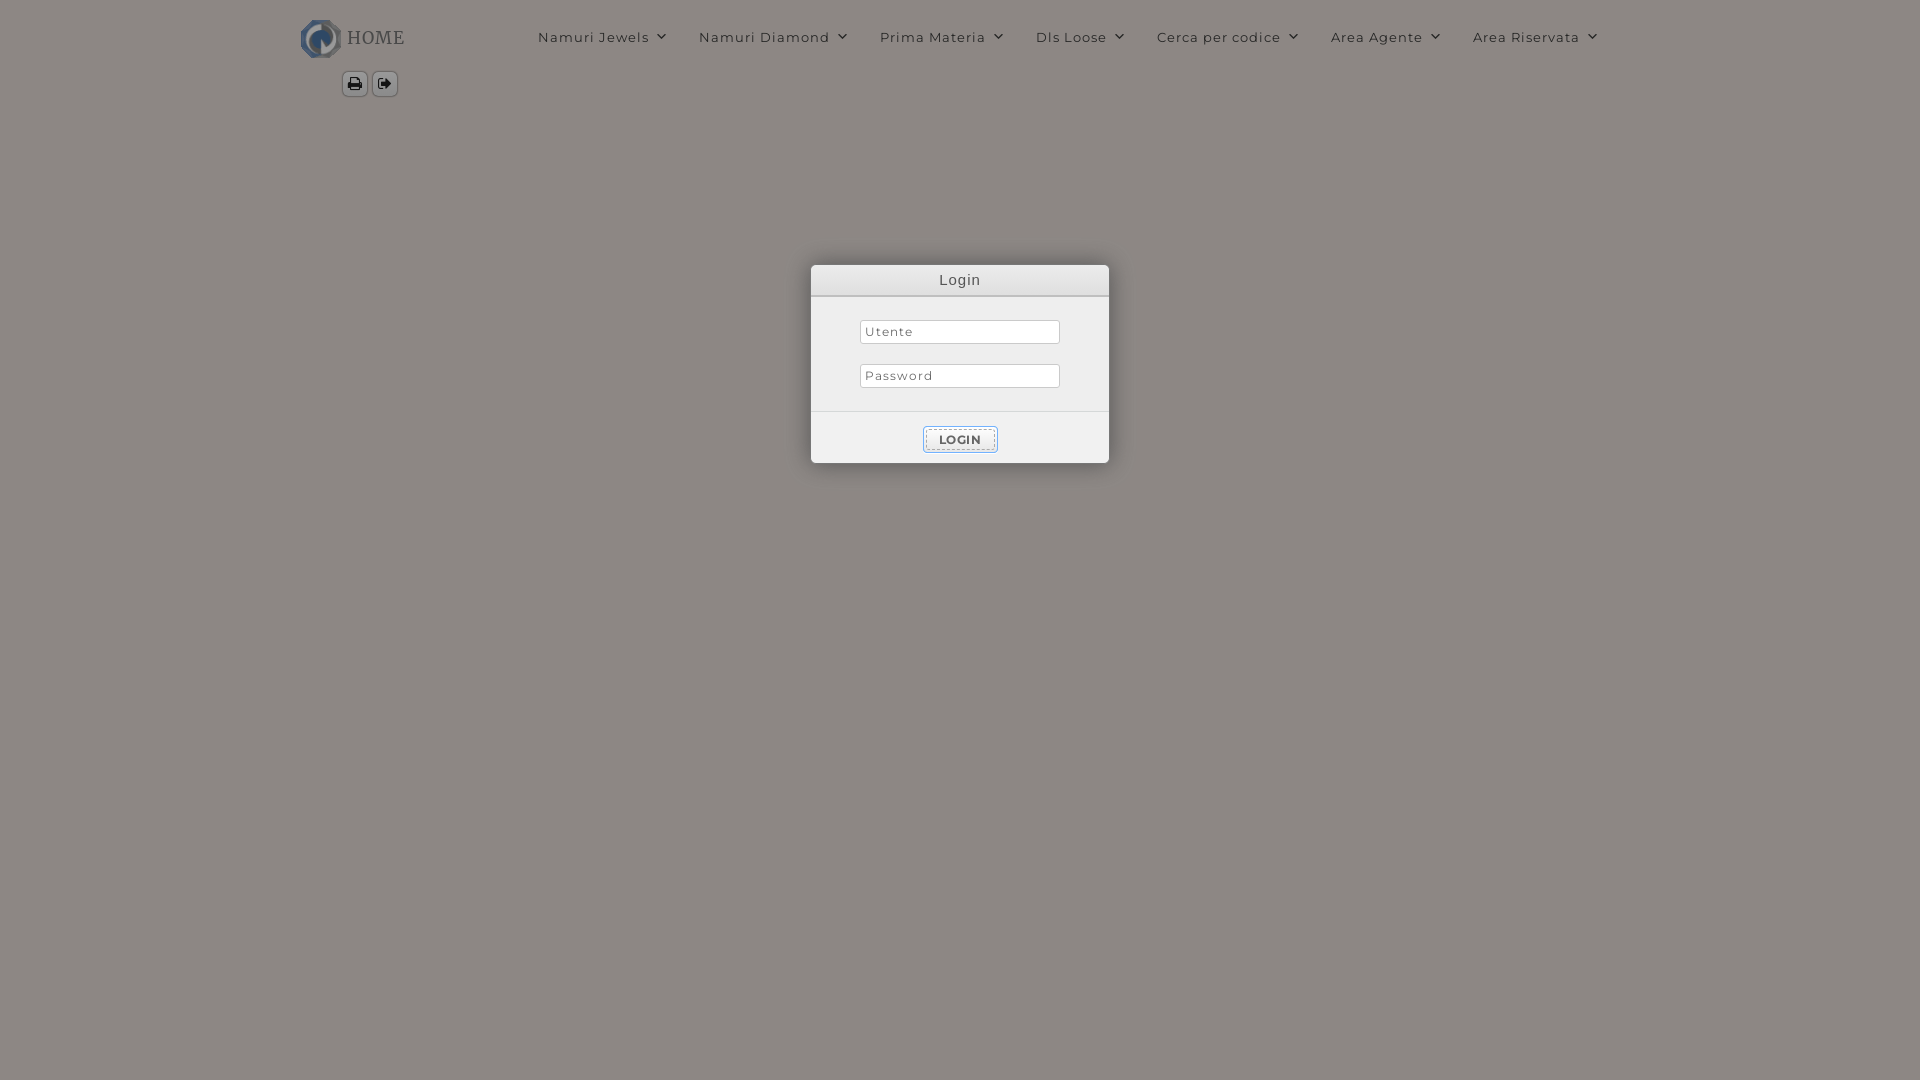 The height and width of the screenshot is (1080, 1920). I want to click on Namuri Diamond, so click(774, 37).